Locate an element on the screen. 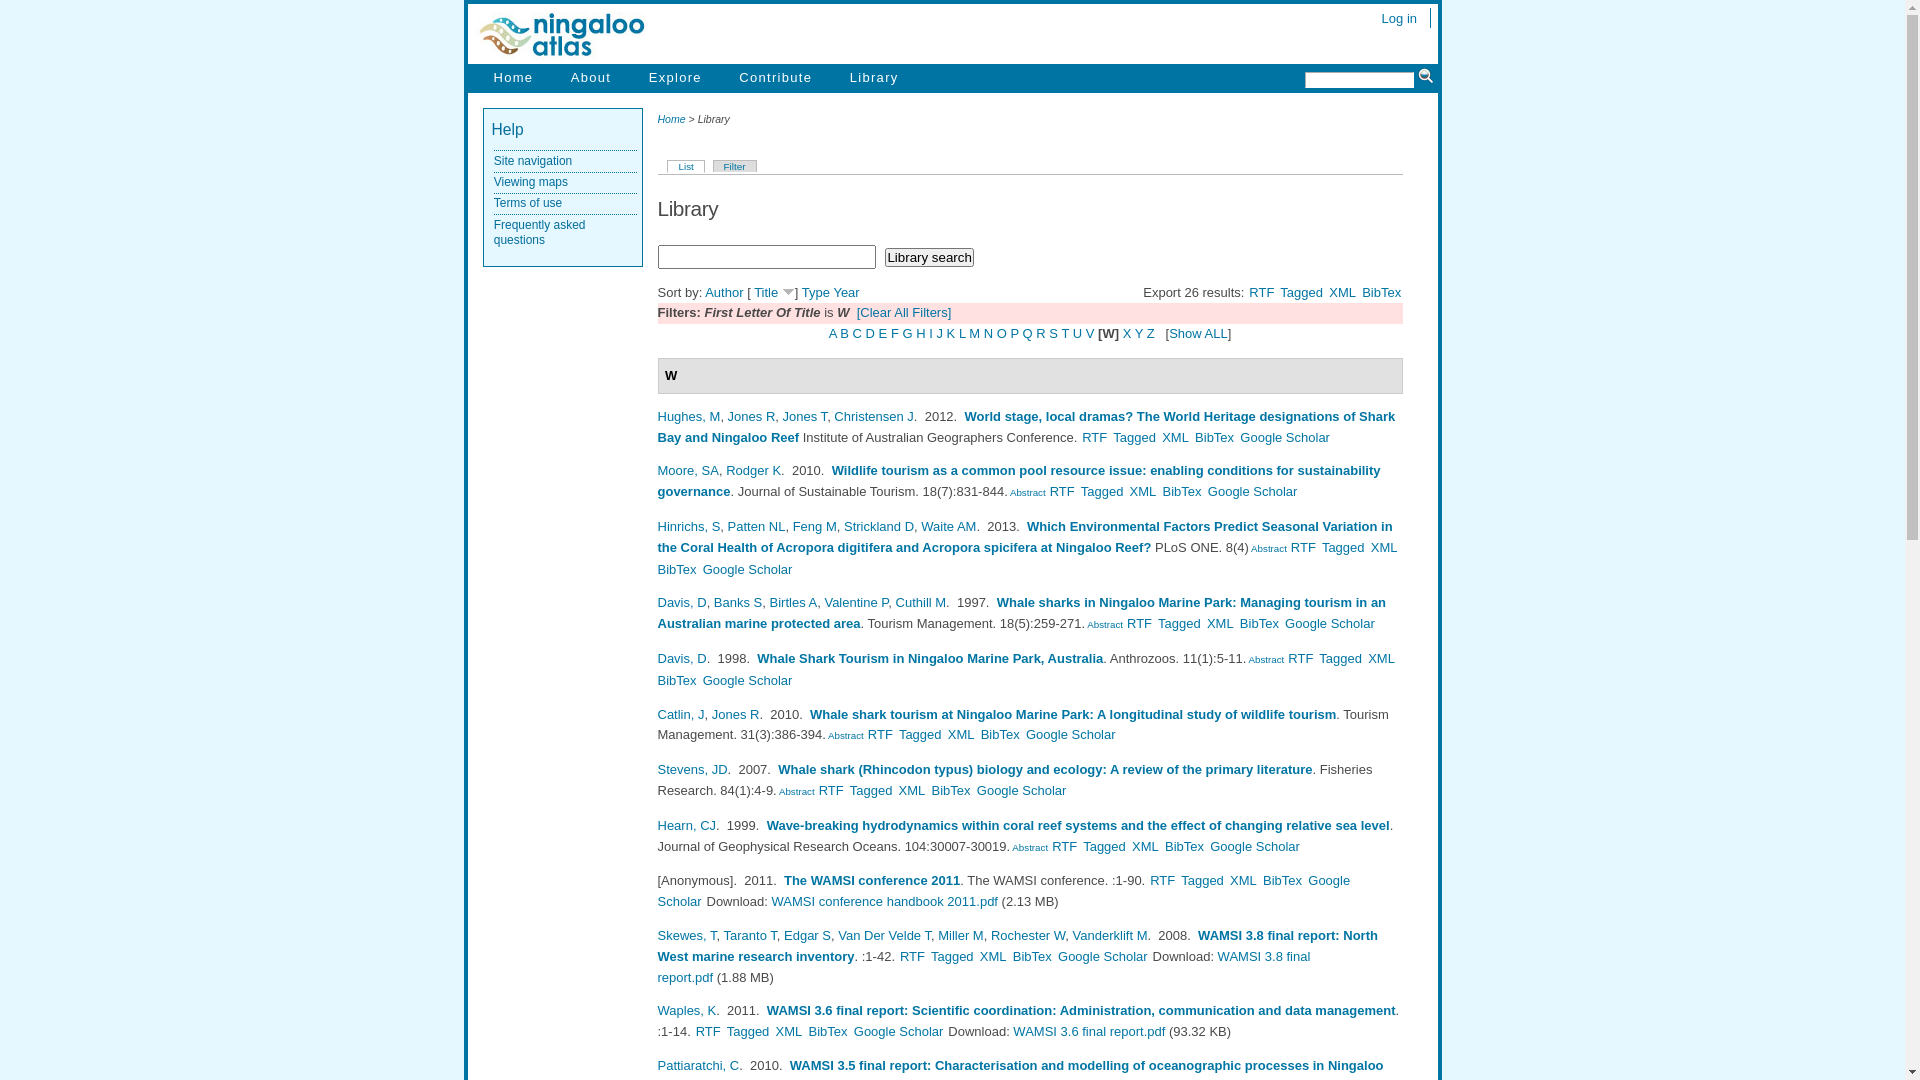 The height and width of the screenshot is (1080, 1920). Abstract is located at coordinates (1268, 548).